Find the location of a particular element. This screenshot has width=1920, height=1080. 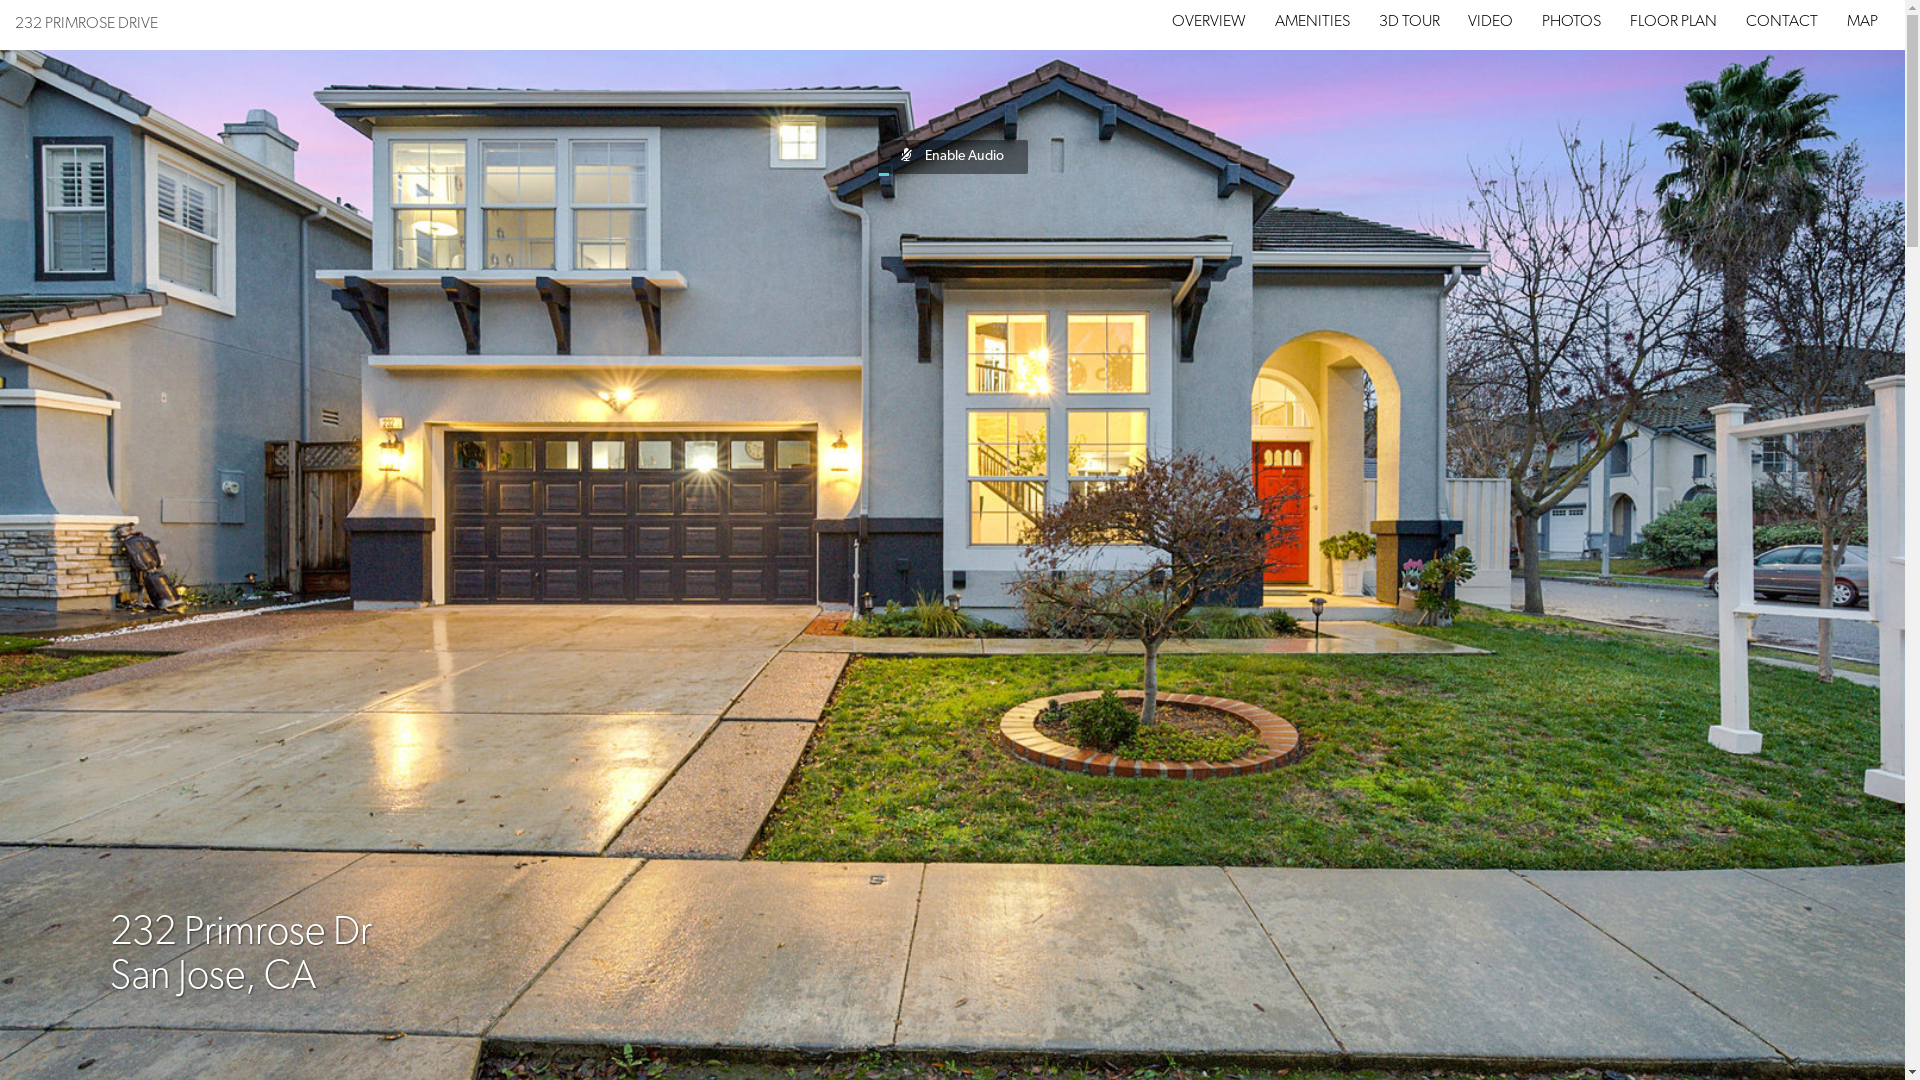

VIDEO is located at coordinates (1490, 22).